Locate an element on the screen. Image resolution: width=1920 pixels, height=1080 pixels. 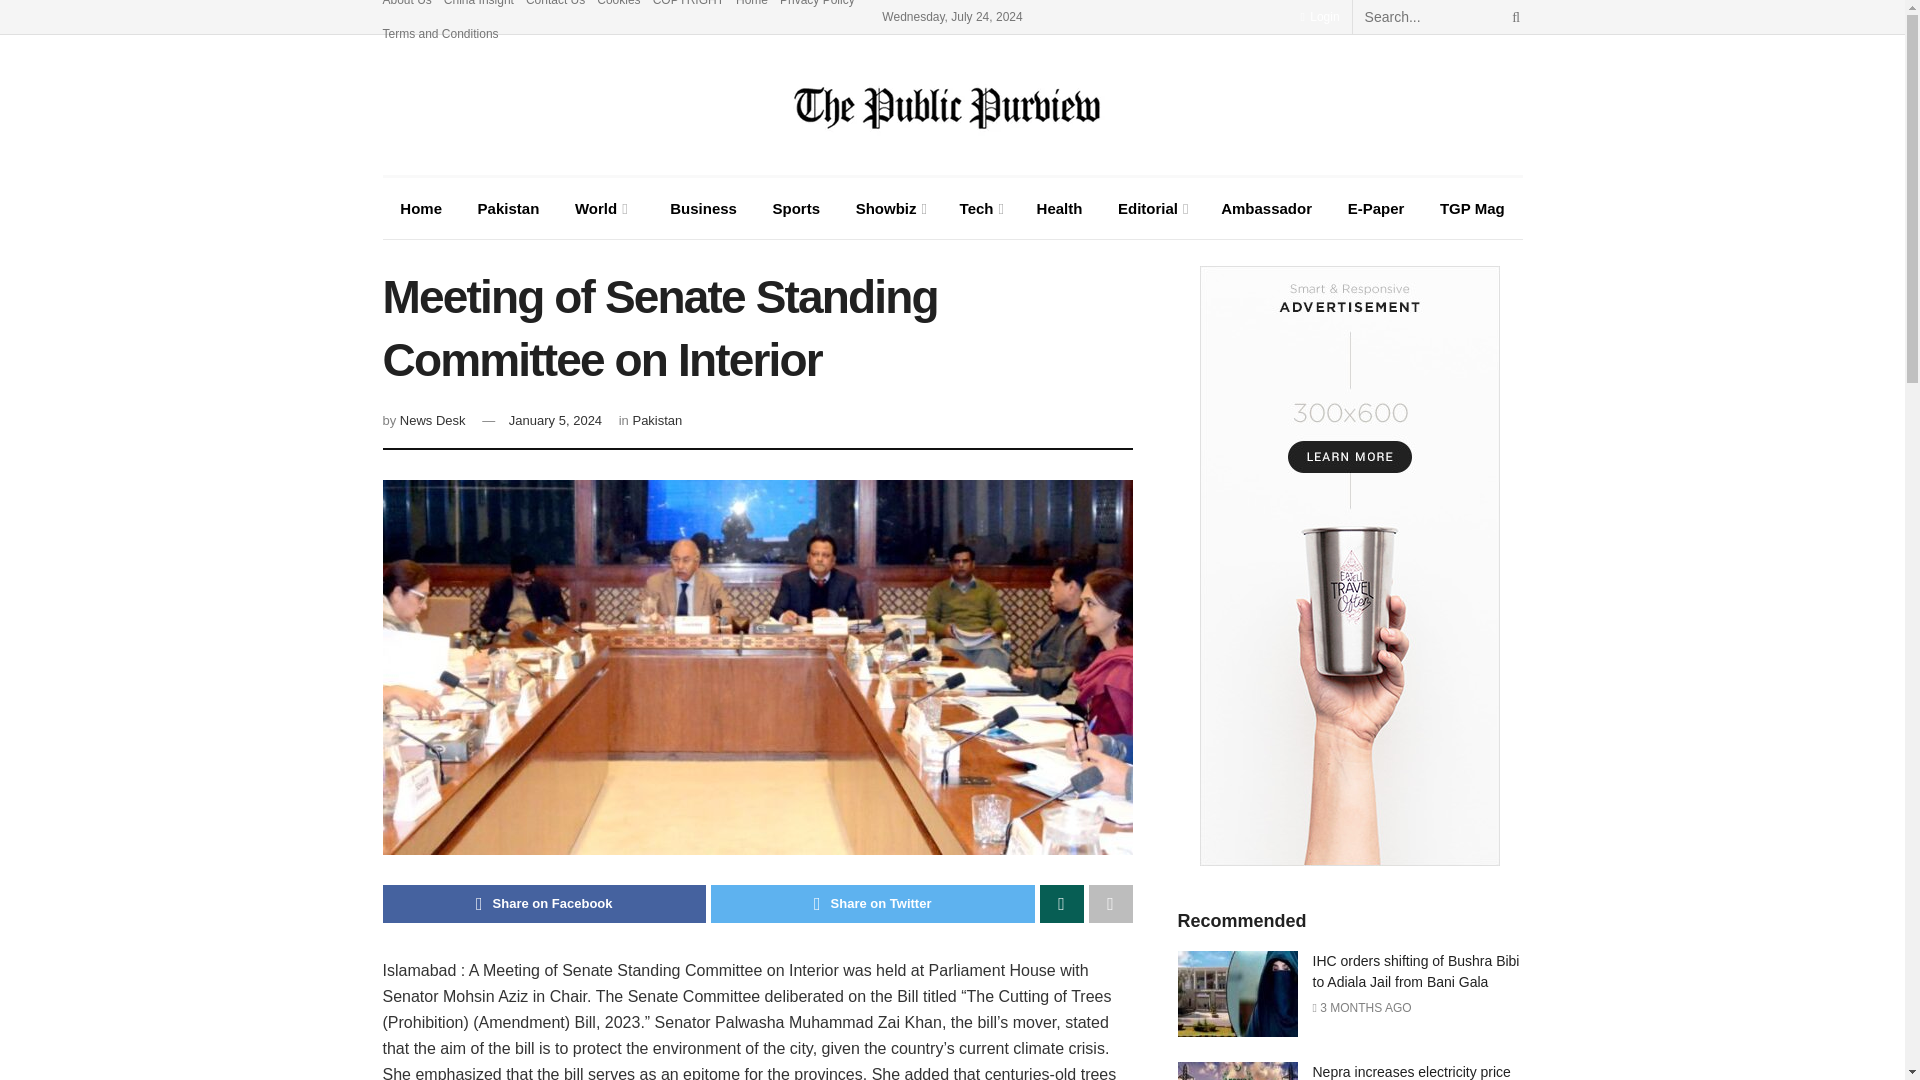
Tech is located at coordinates (980, 208).